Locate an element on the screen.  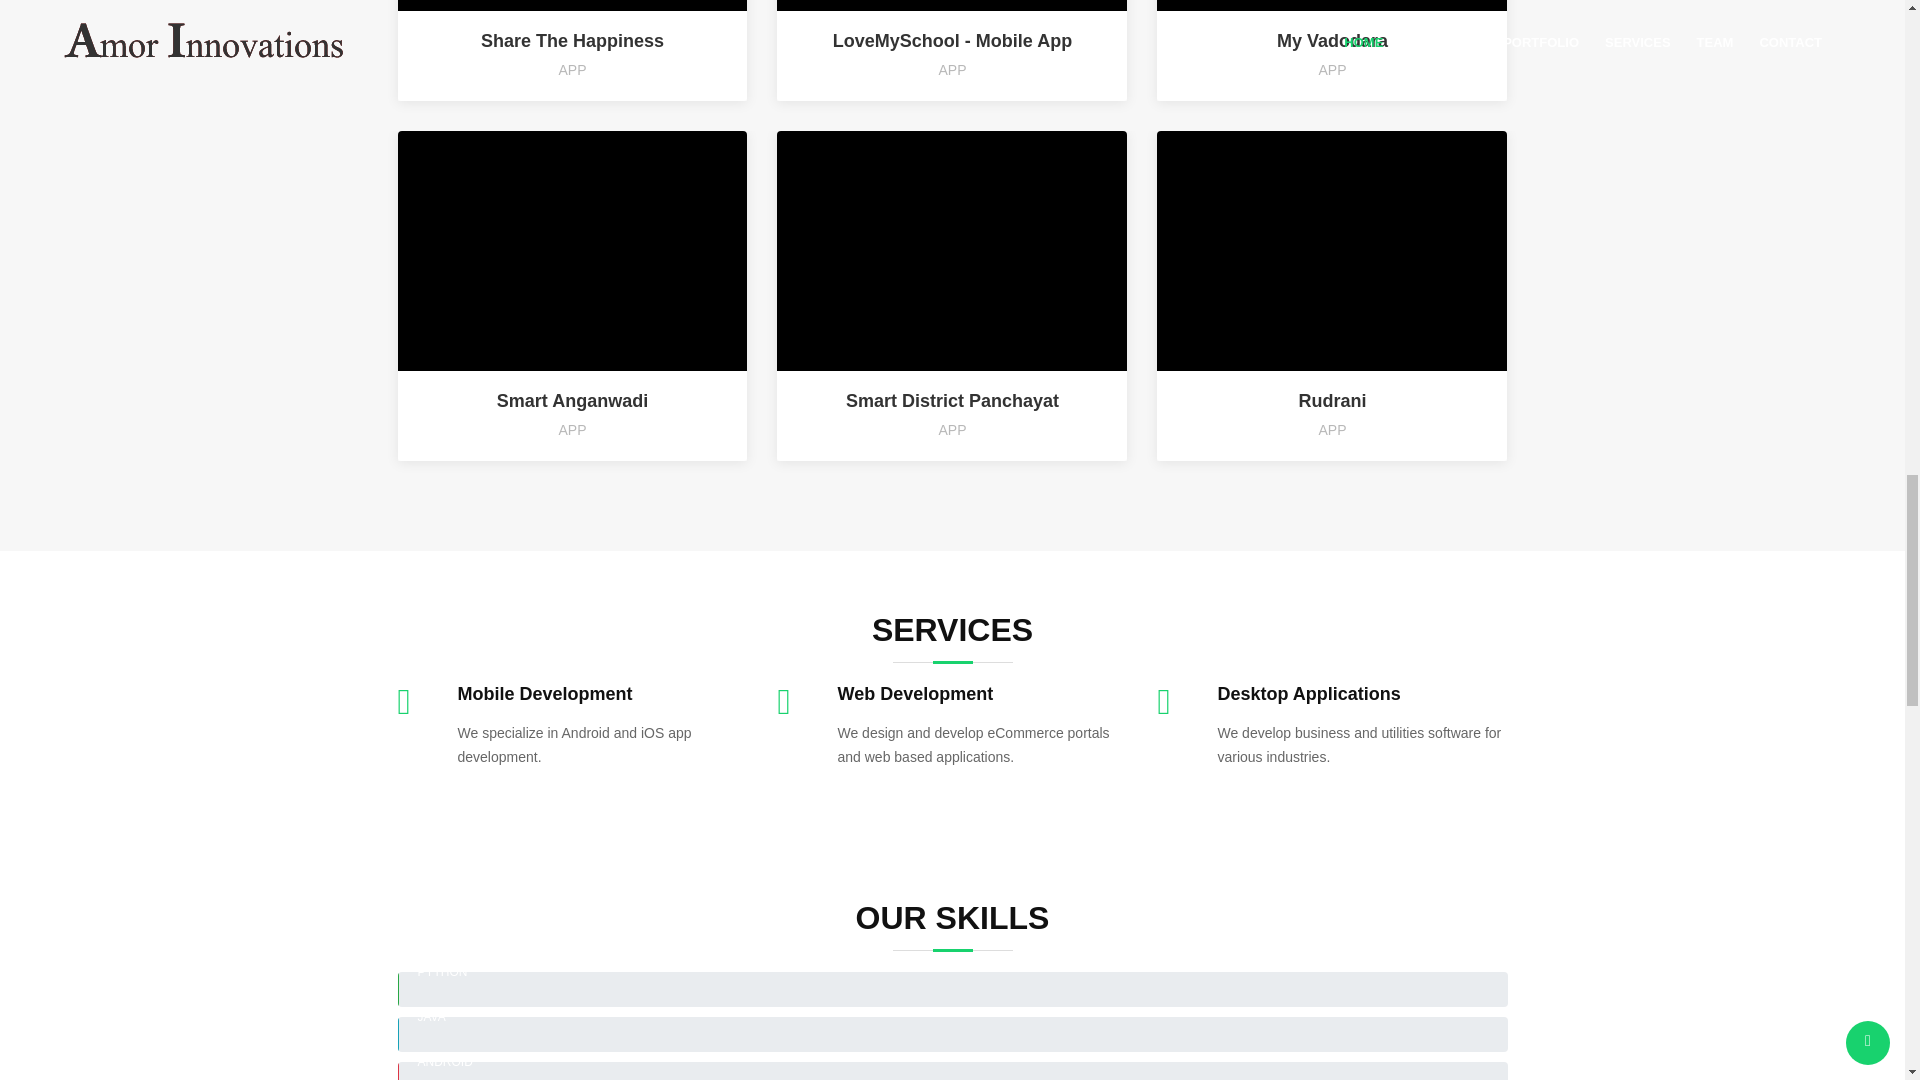
Desktop Applications is located at coordinates (1308, 694).